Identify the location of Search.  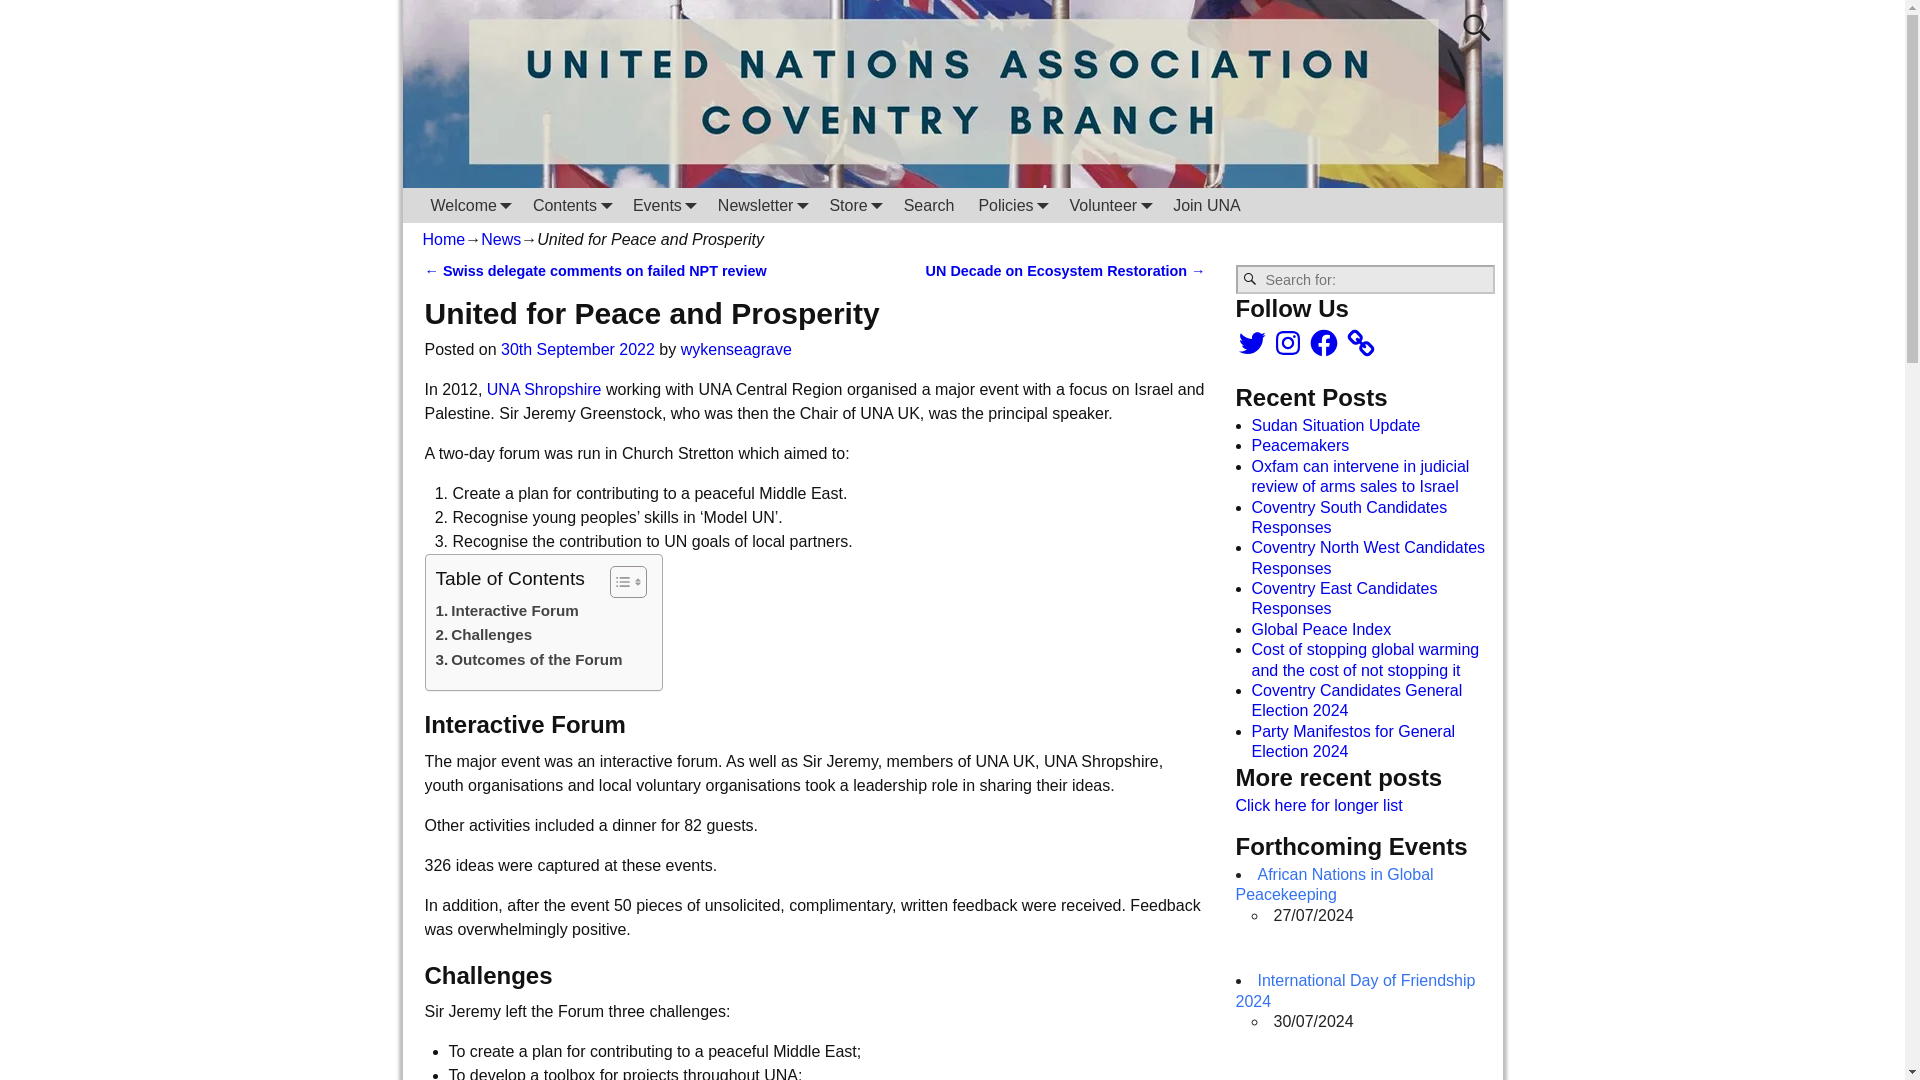
(930, 204).